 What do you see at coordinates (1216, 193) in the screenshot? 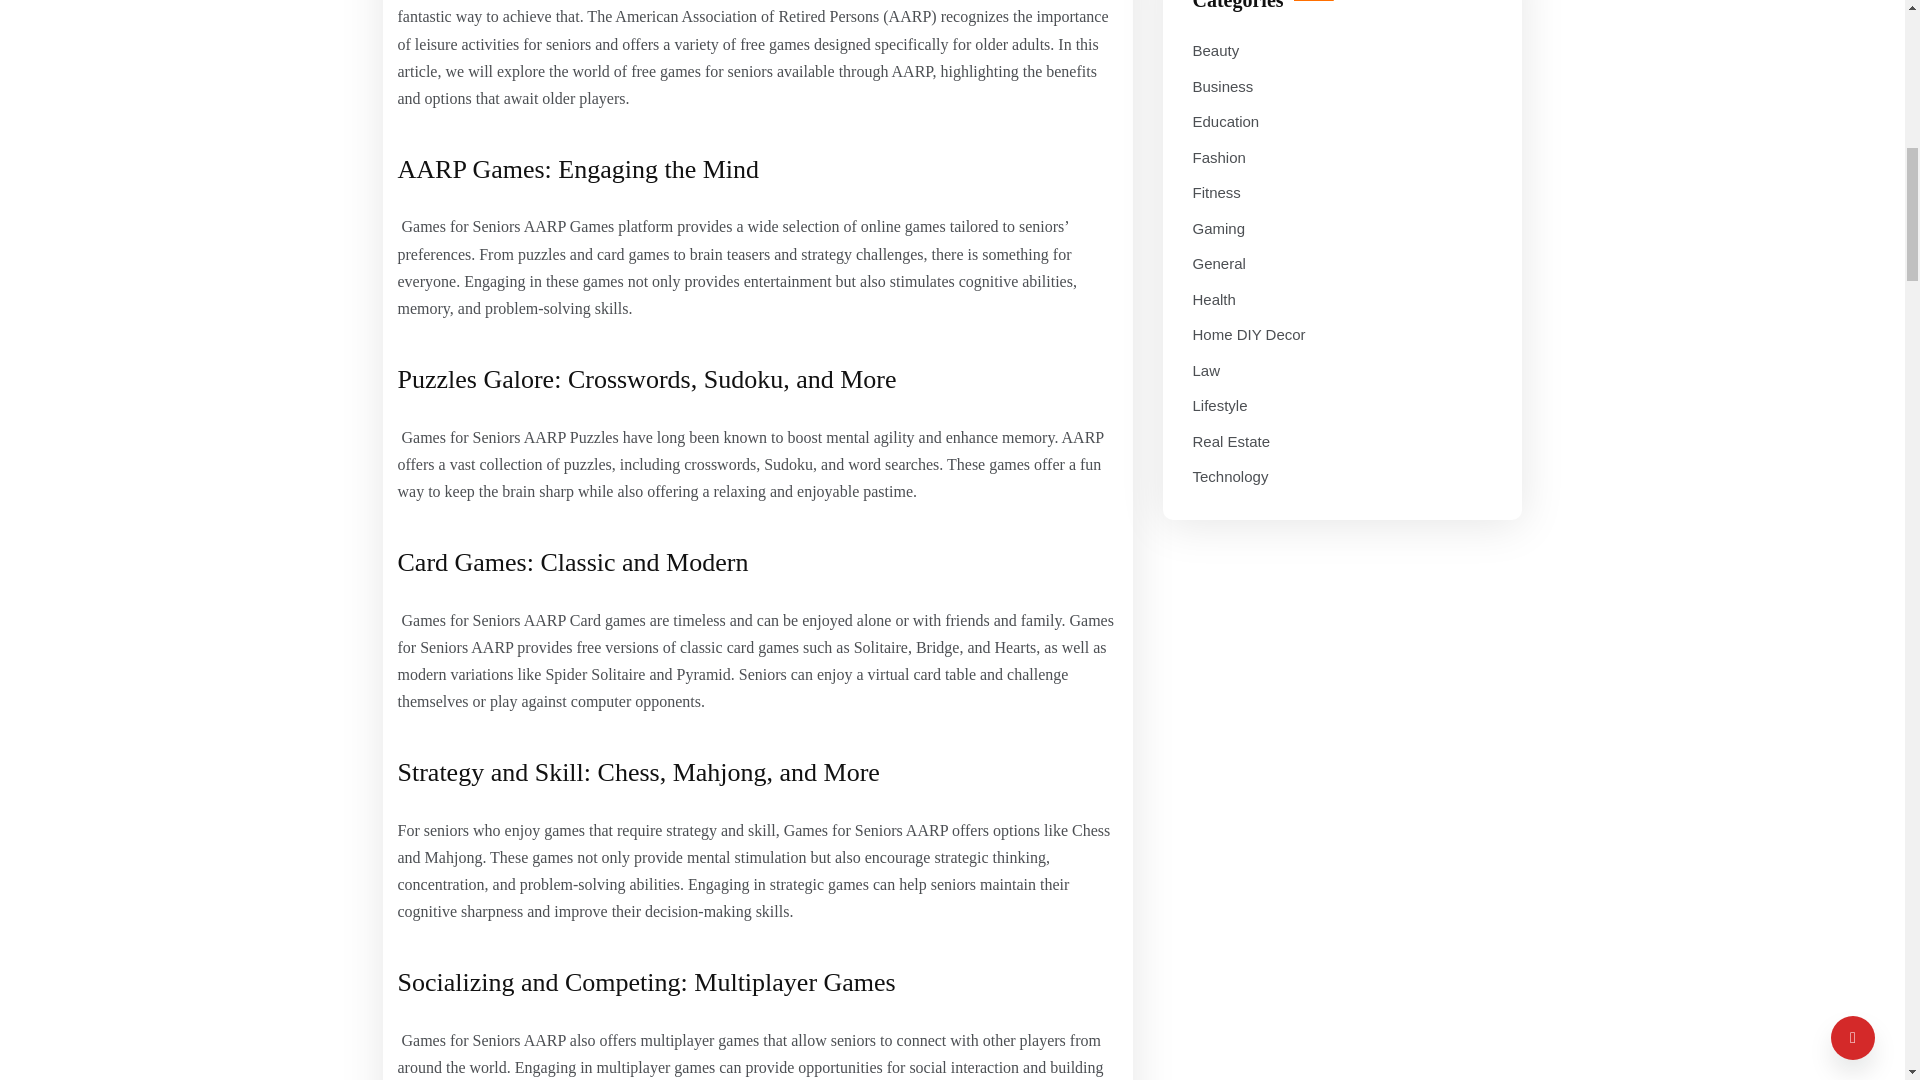
I see `Fitness` at bounding box center [1216, 193].